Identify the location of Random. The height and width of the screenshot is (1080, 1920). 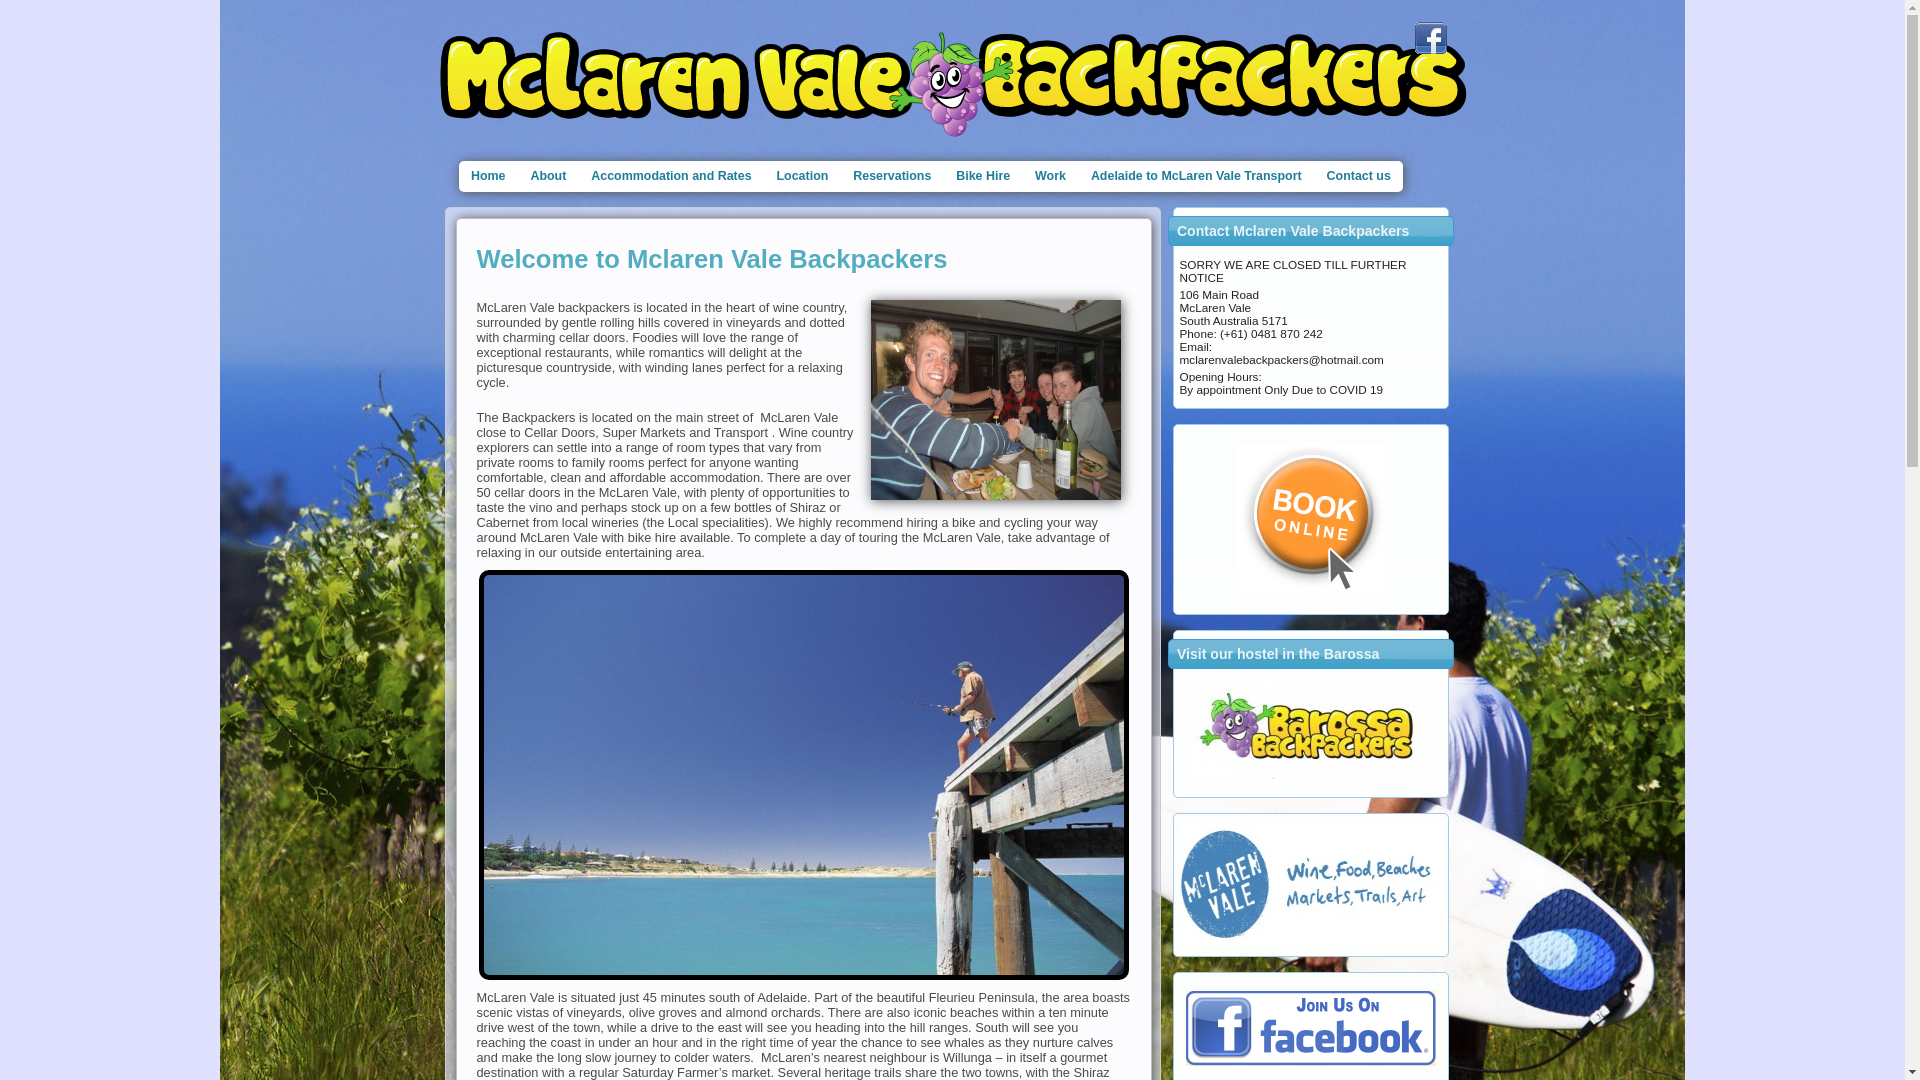
(1311, 729).